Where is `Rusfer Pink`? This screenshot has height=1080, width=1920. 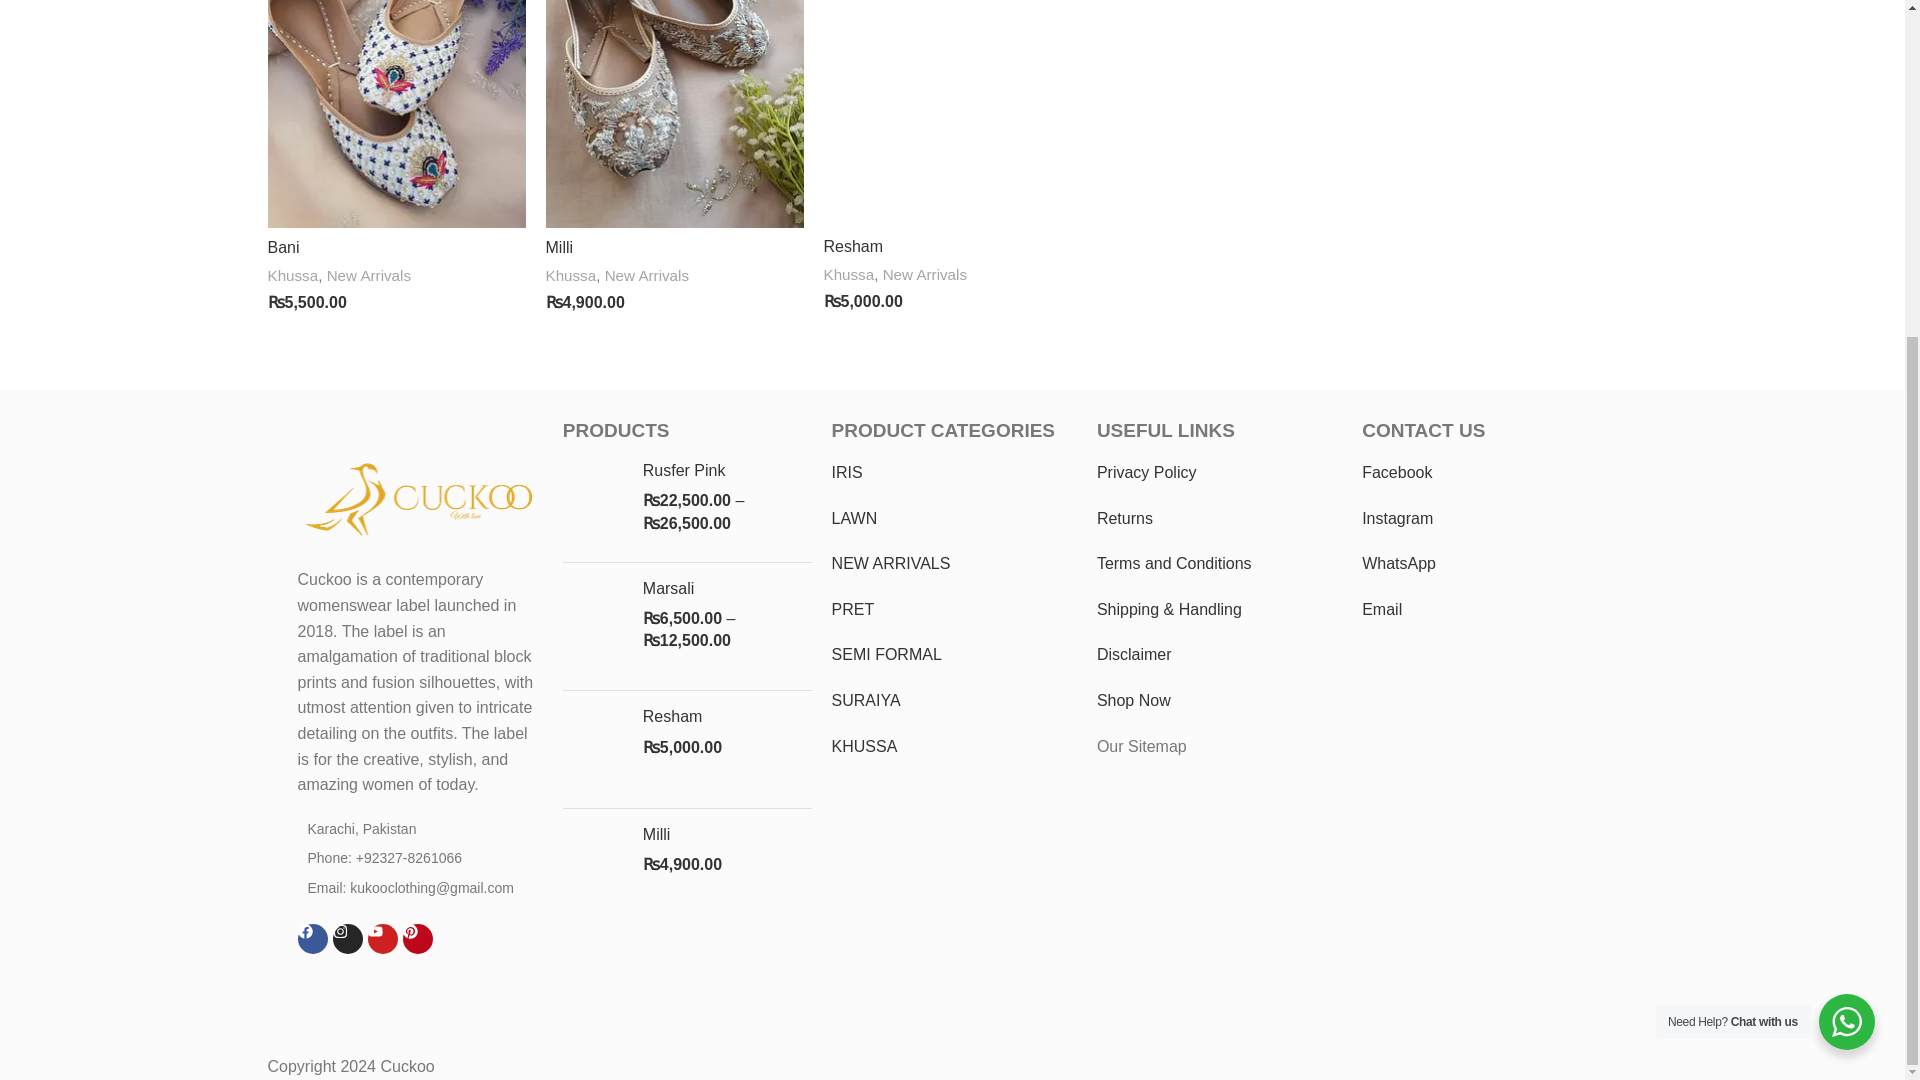
Rusfer Pink is located at coordinates (728, 470).